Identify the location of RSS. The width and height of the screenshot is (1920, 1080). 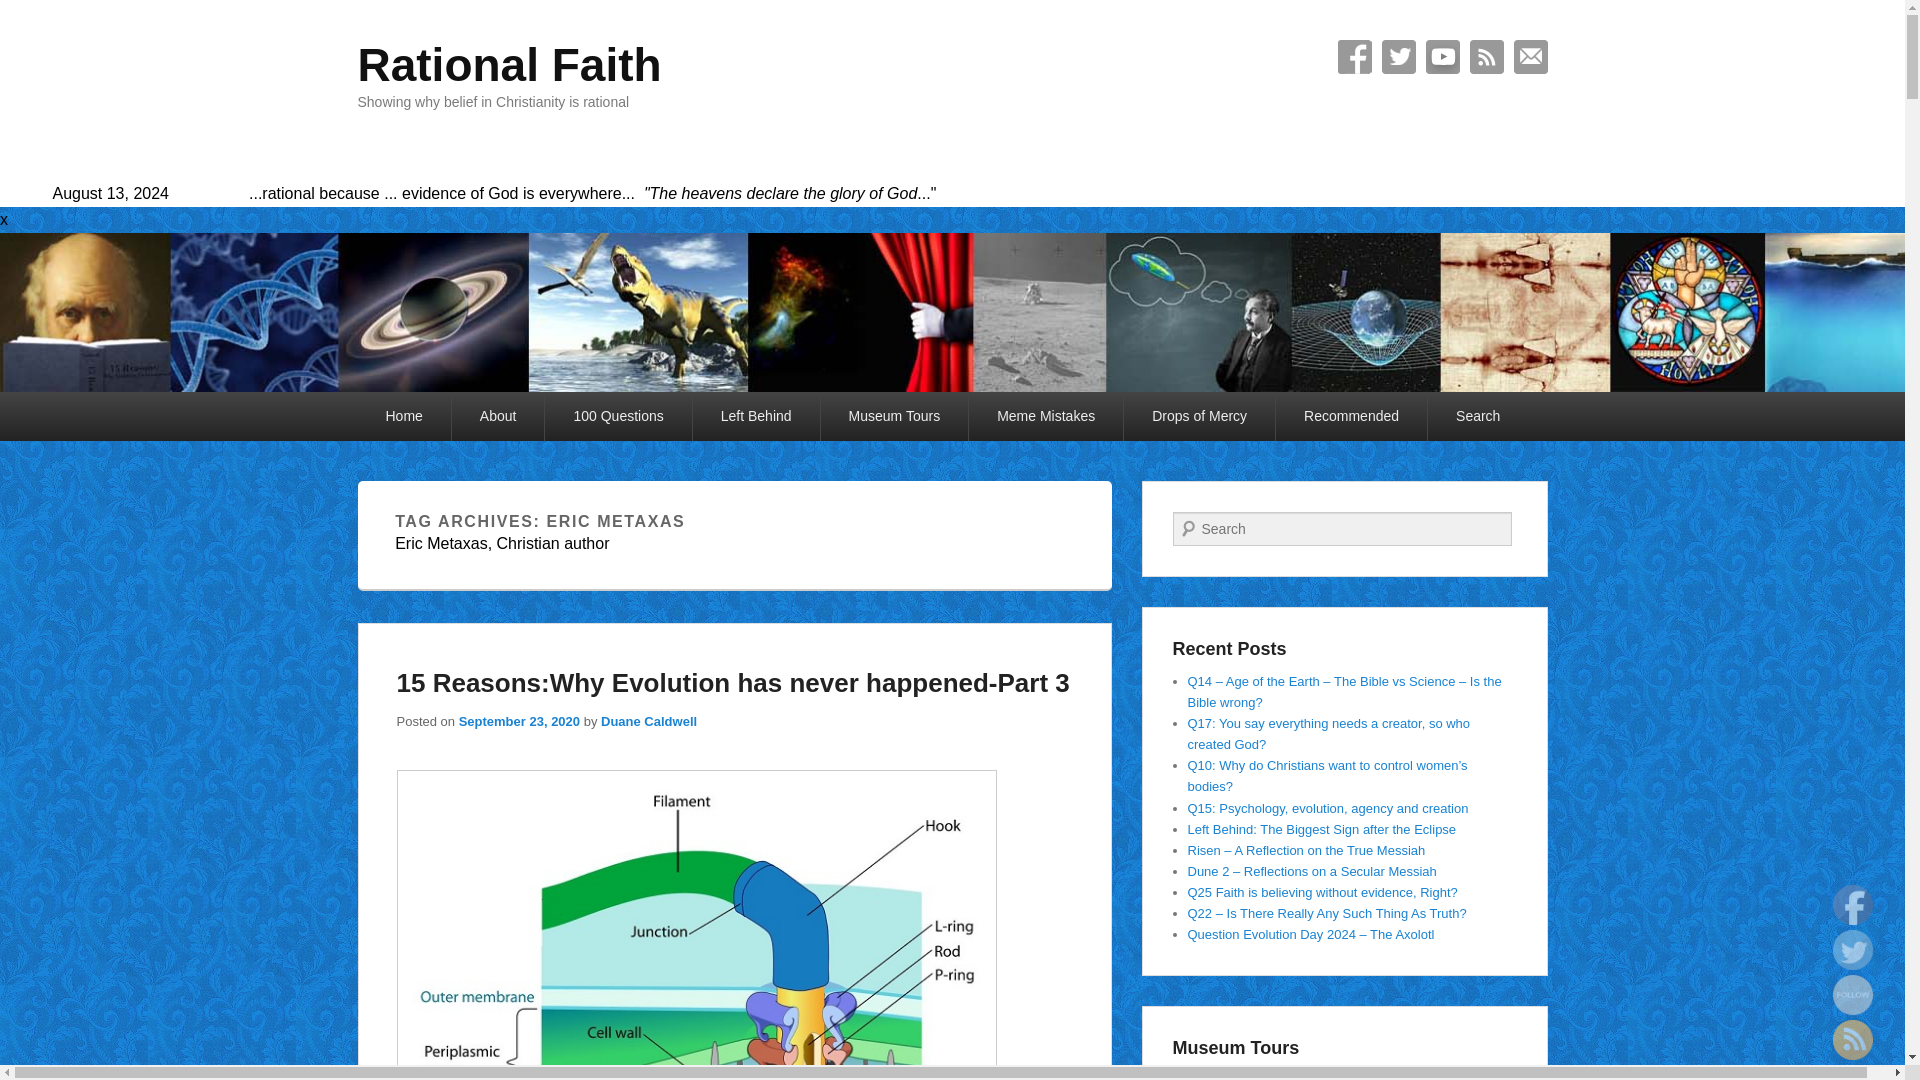
(1486, 56).